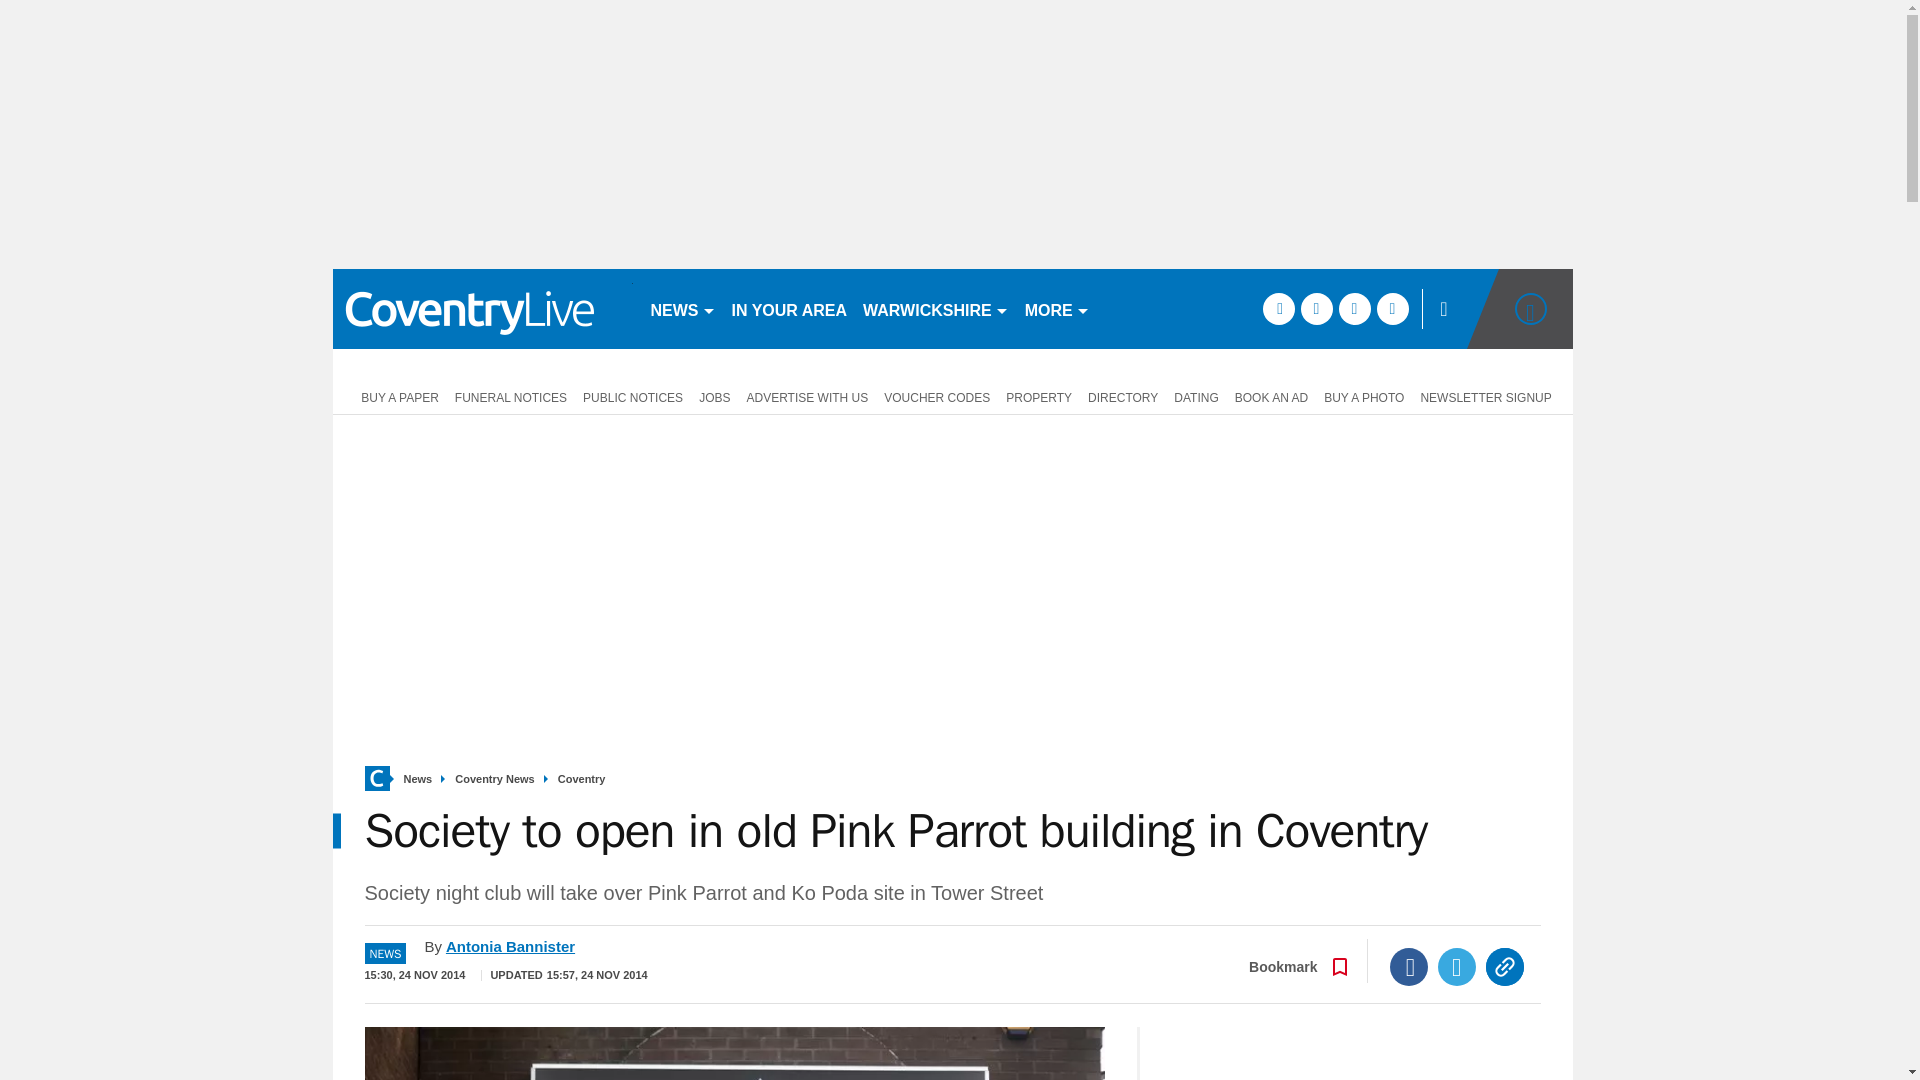 Image resolution: width=1920 pixels, height=1080 pixels. I want to click on Twitter, so click(1457, 967).